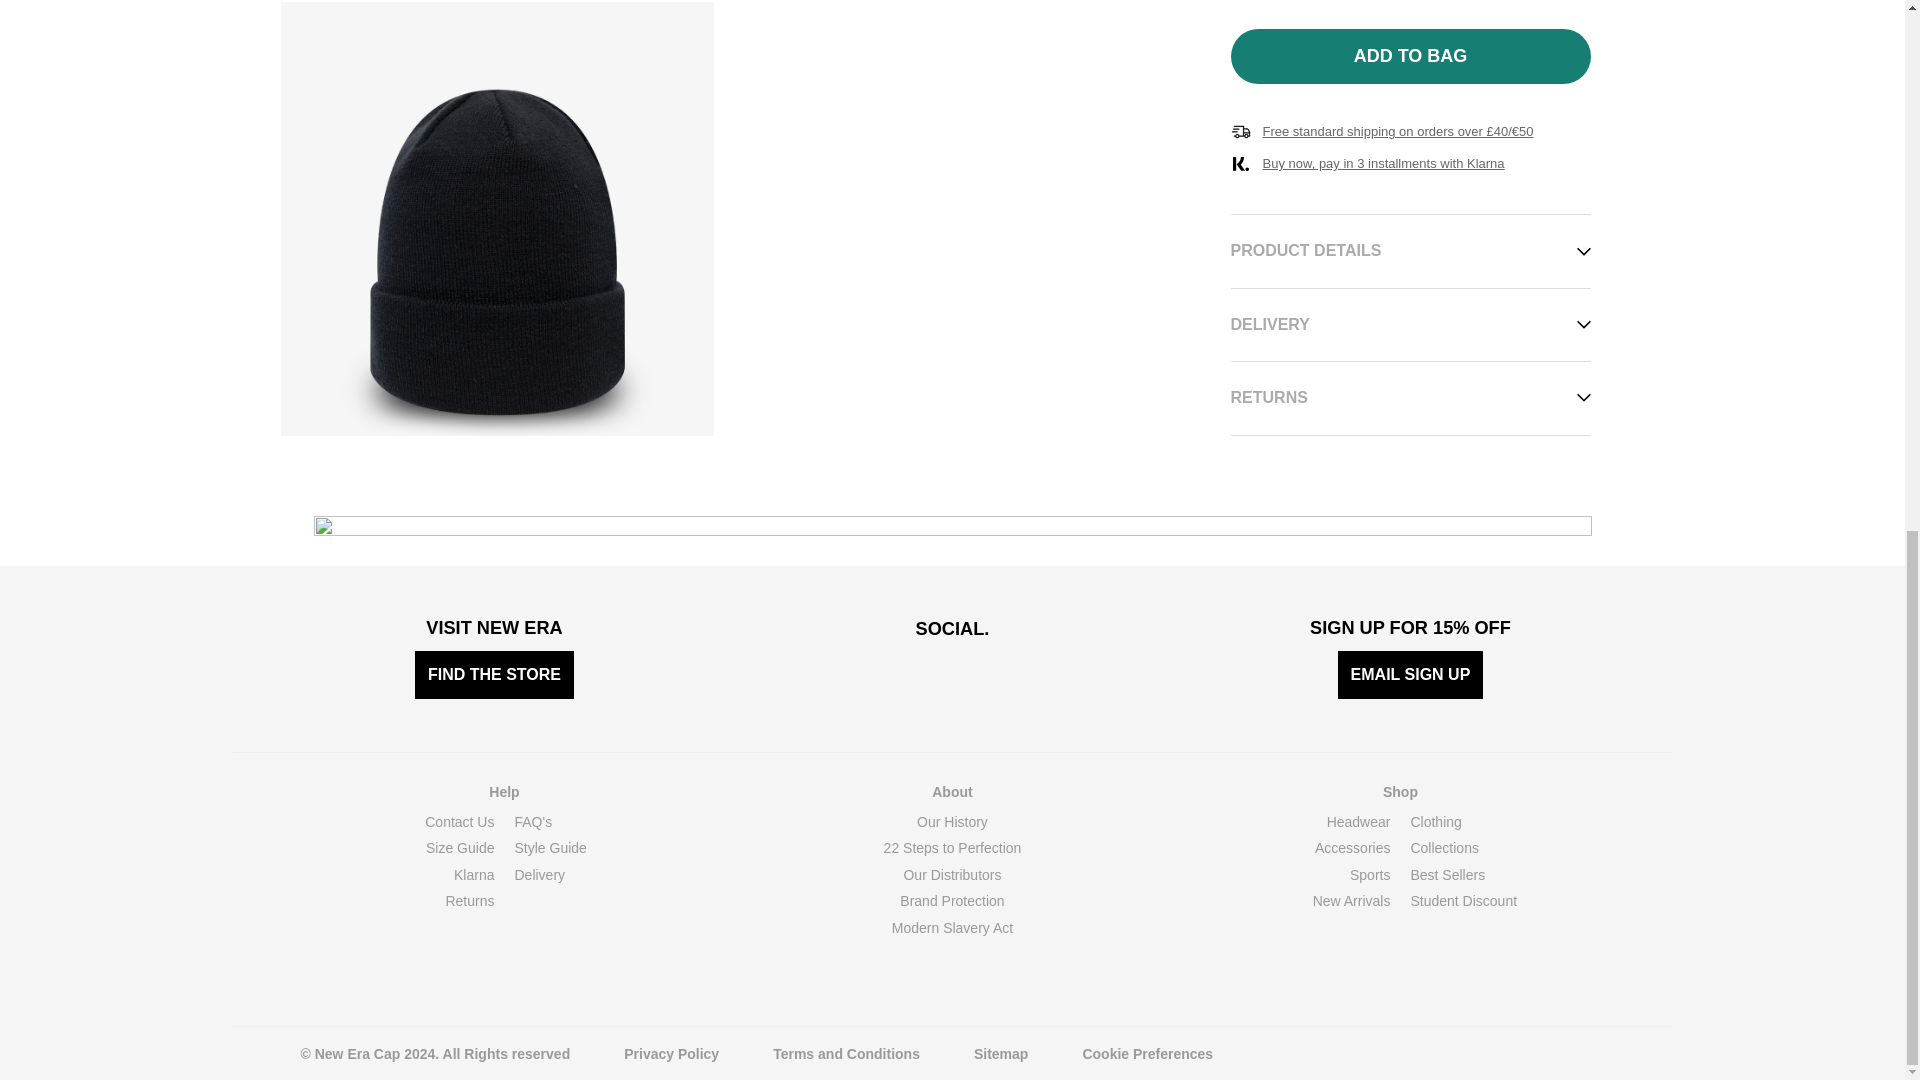 The height and width of the screenshot is (1080, 1920). I want to click on Size Guide, so click(460, 848).